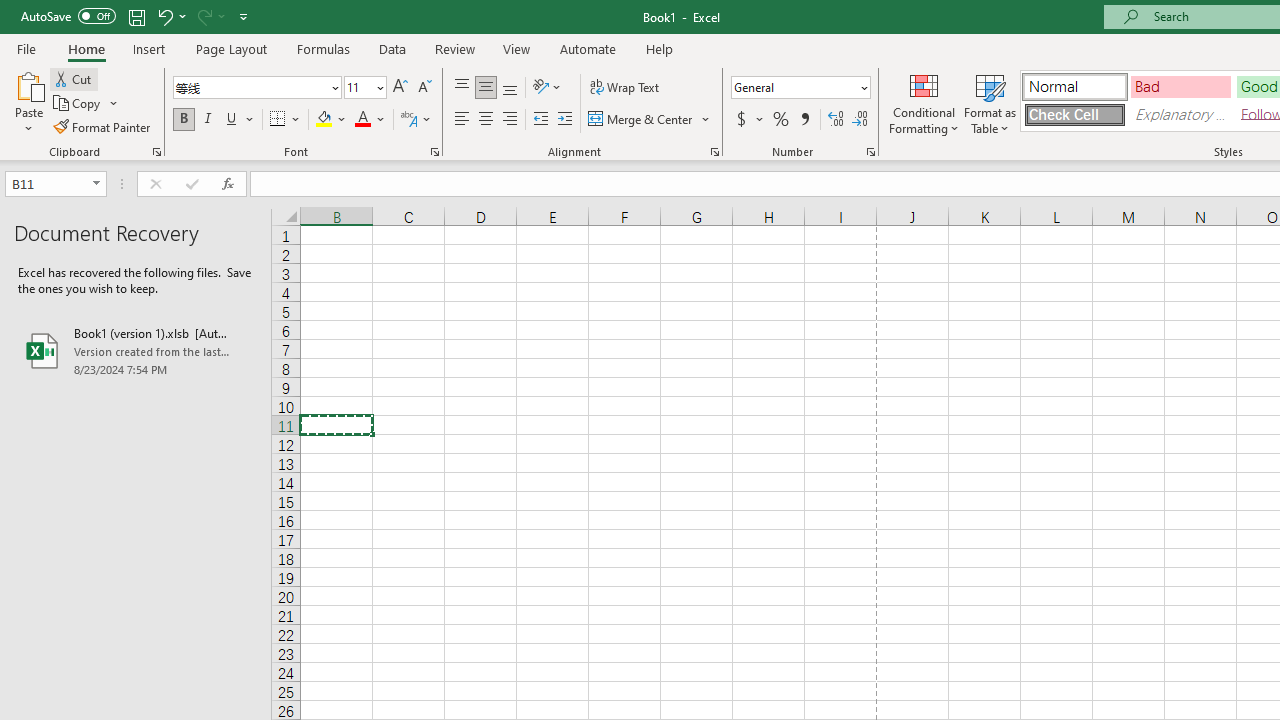 This screenshot has height=720, width=1280. Describe the element at coordinates (286, 120) in the screenshot. I see `Borders` at that location.